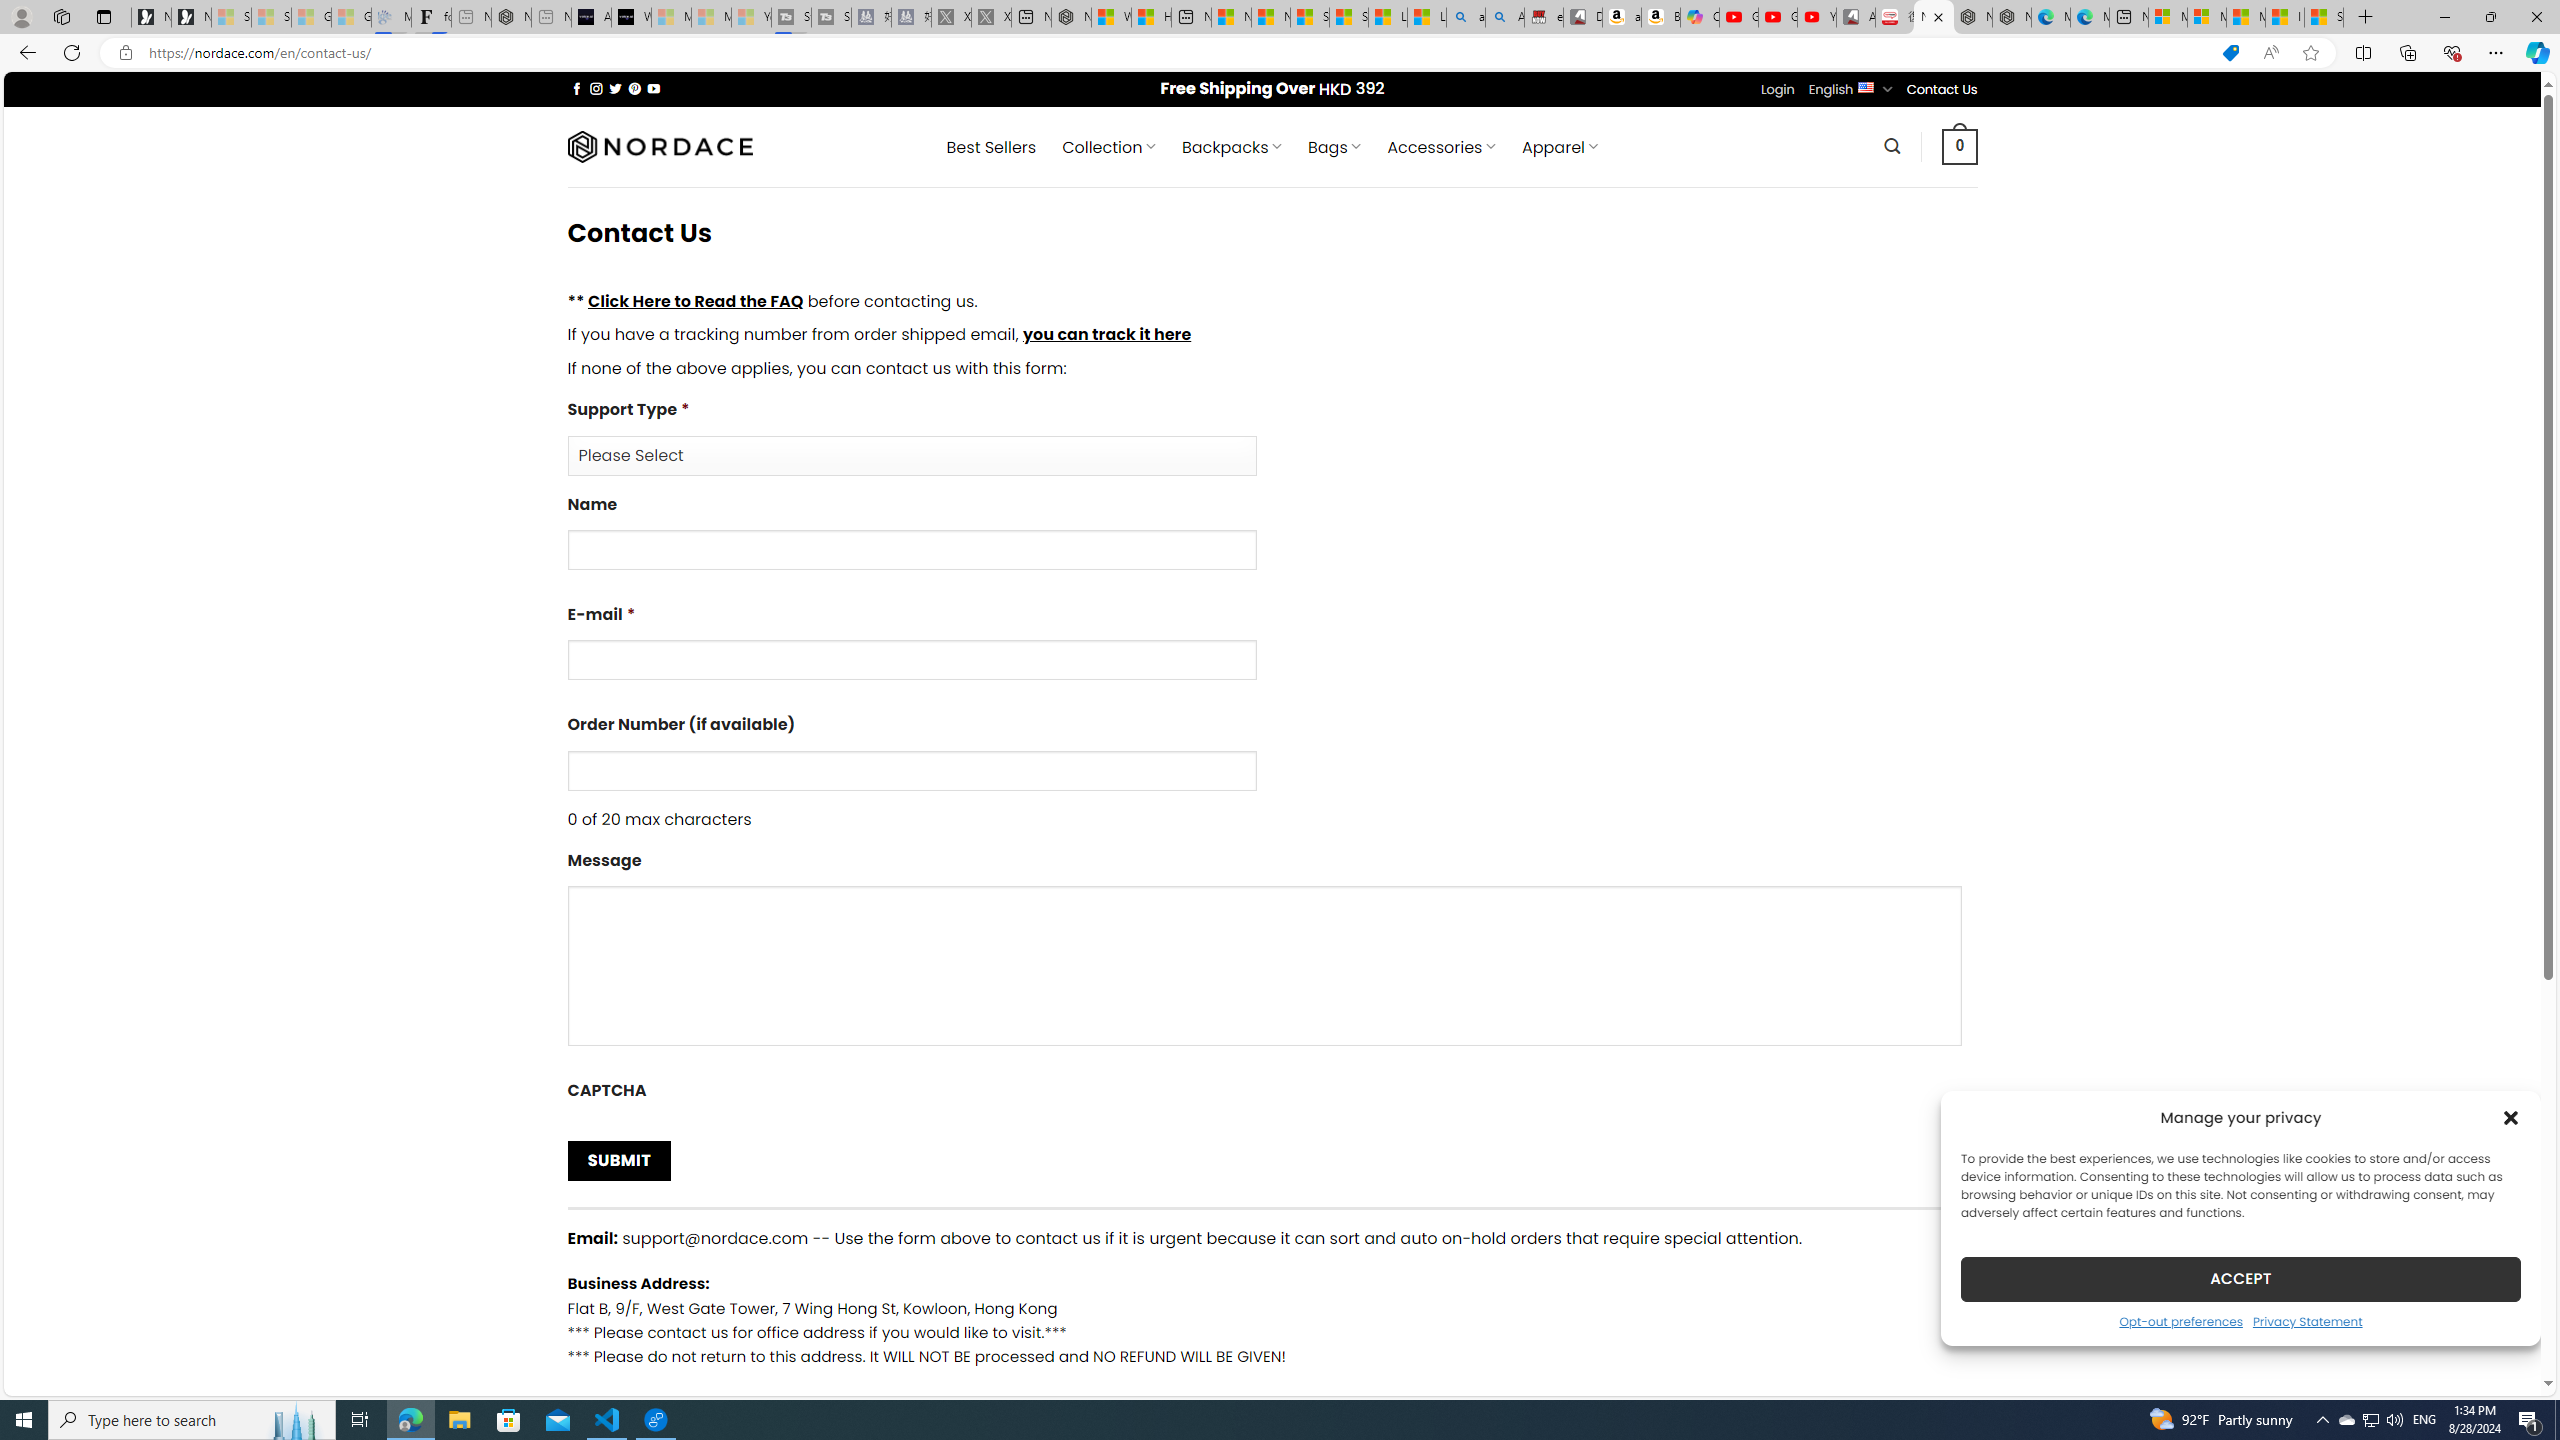 This screenshot has width=2560, height=1440. Describe the element at coordinates (2012, 17) in the screenshot. I see `Nordace - Nordace has arrived Hong Kong` at that location.